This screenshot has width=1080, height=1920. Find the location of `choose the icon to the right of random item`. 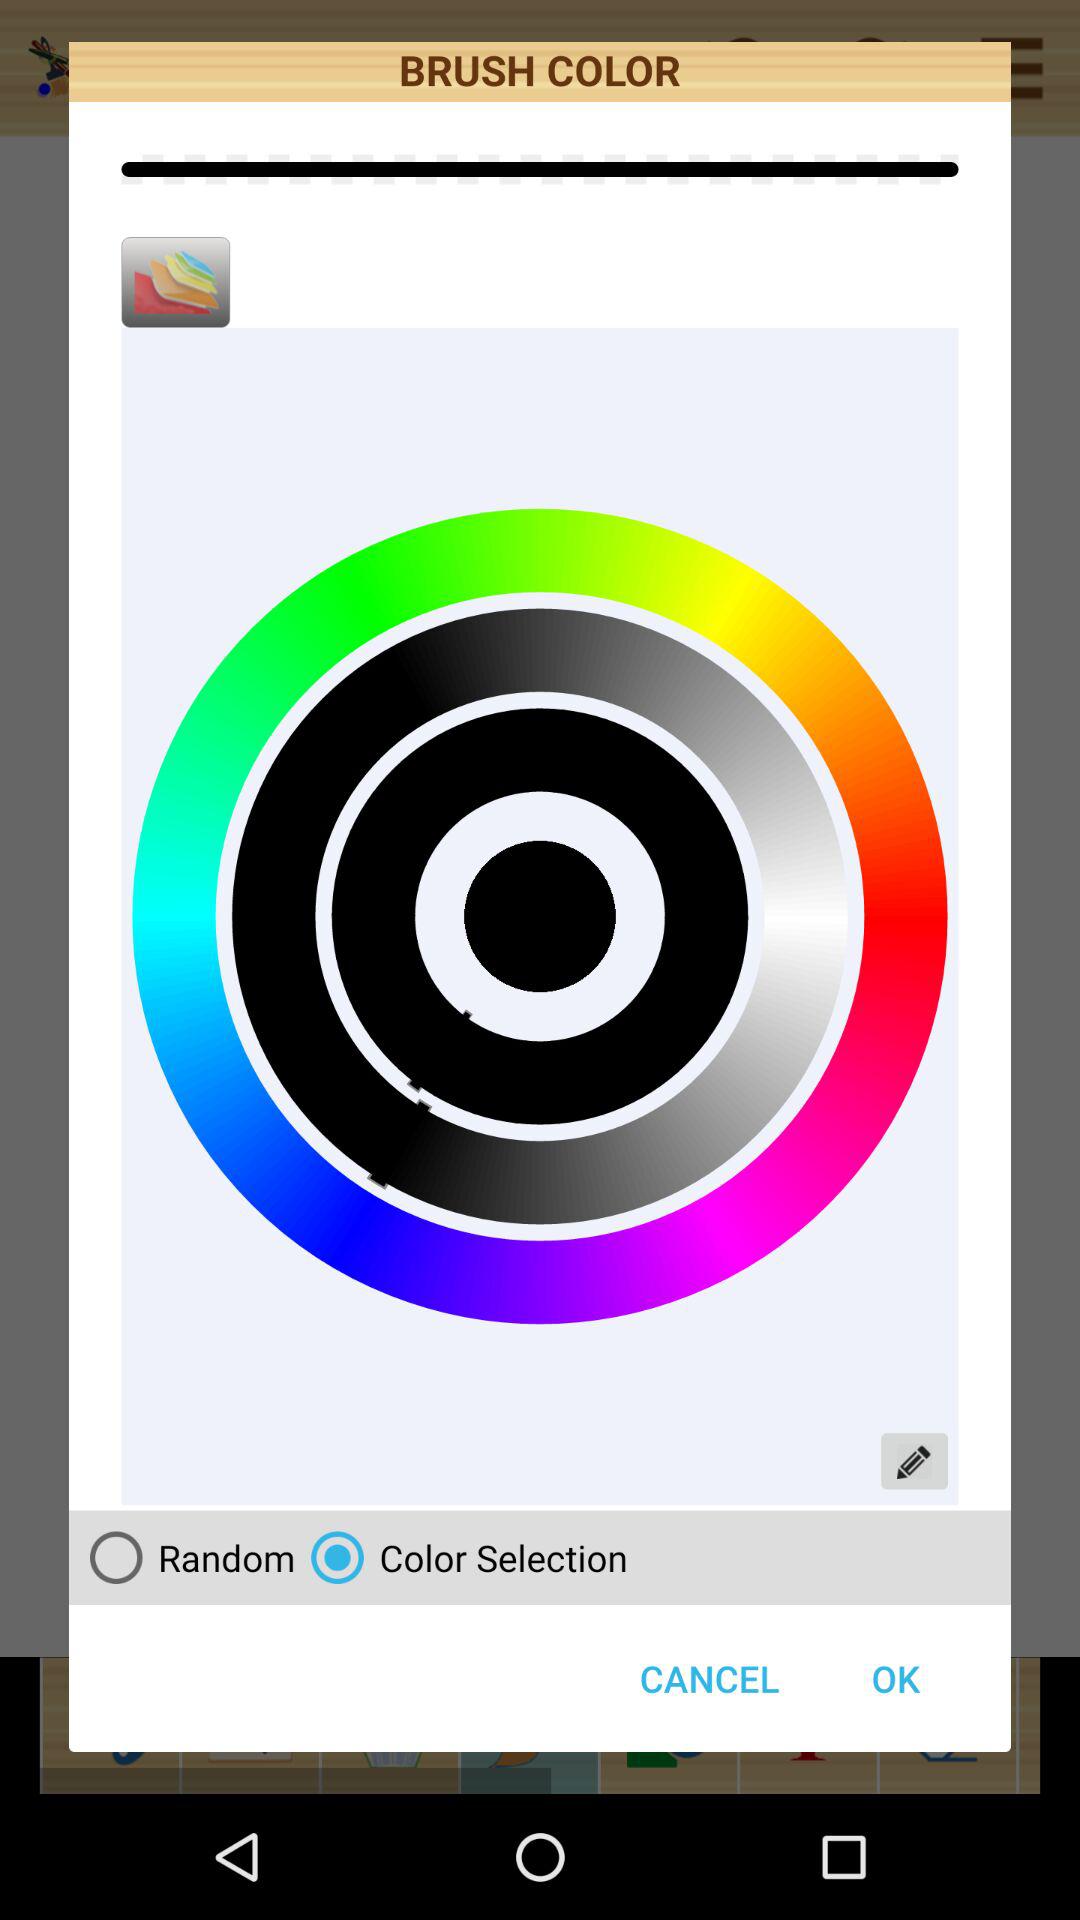

choose the icon to the right of random item is located at coordinates (461, 1557).